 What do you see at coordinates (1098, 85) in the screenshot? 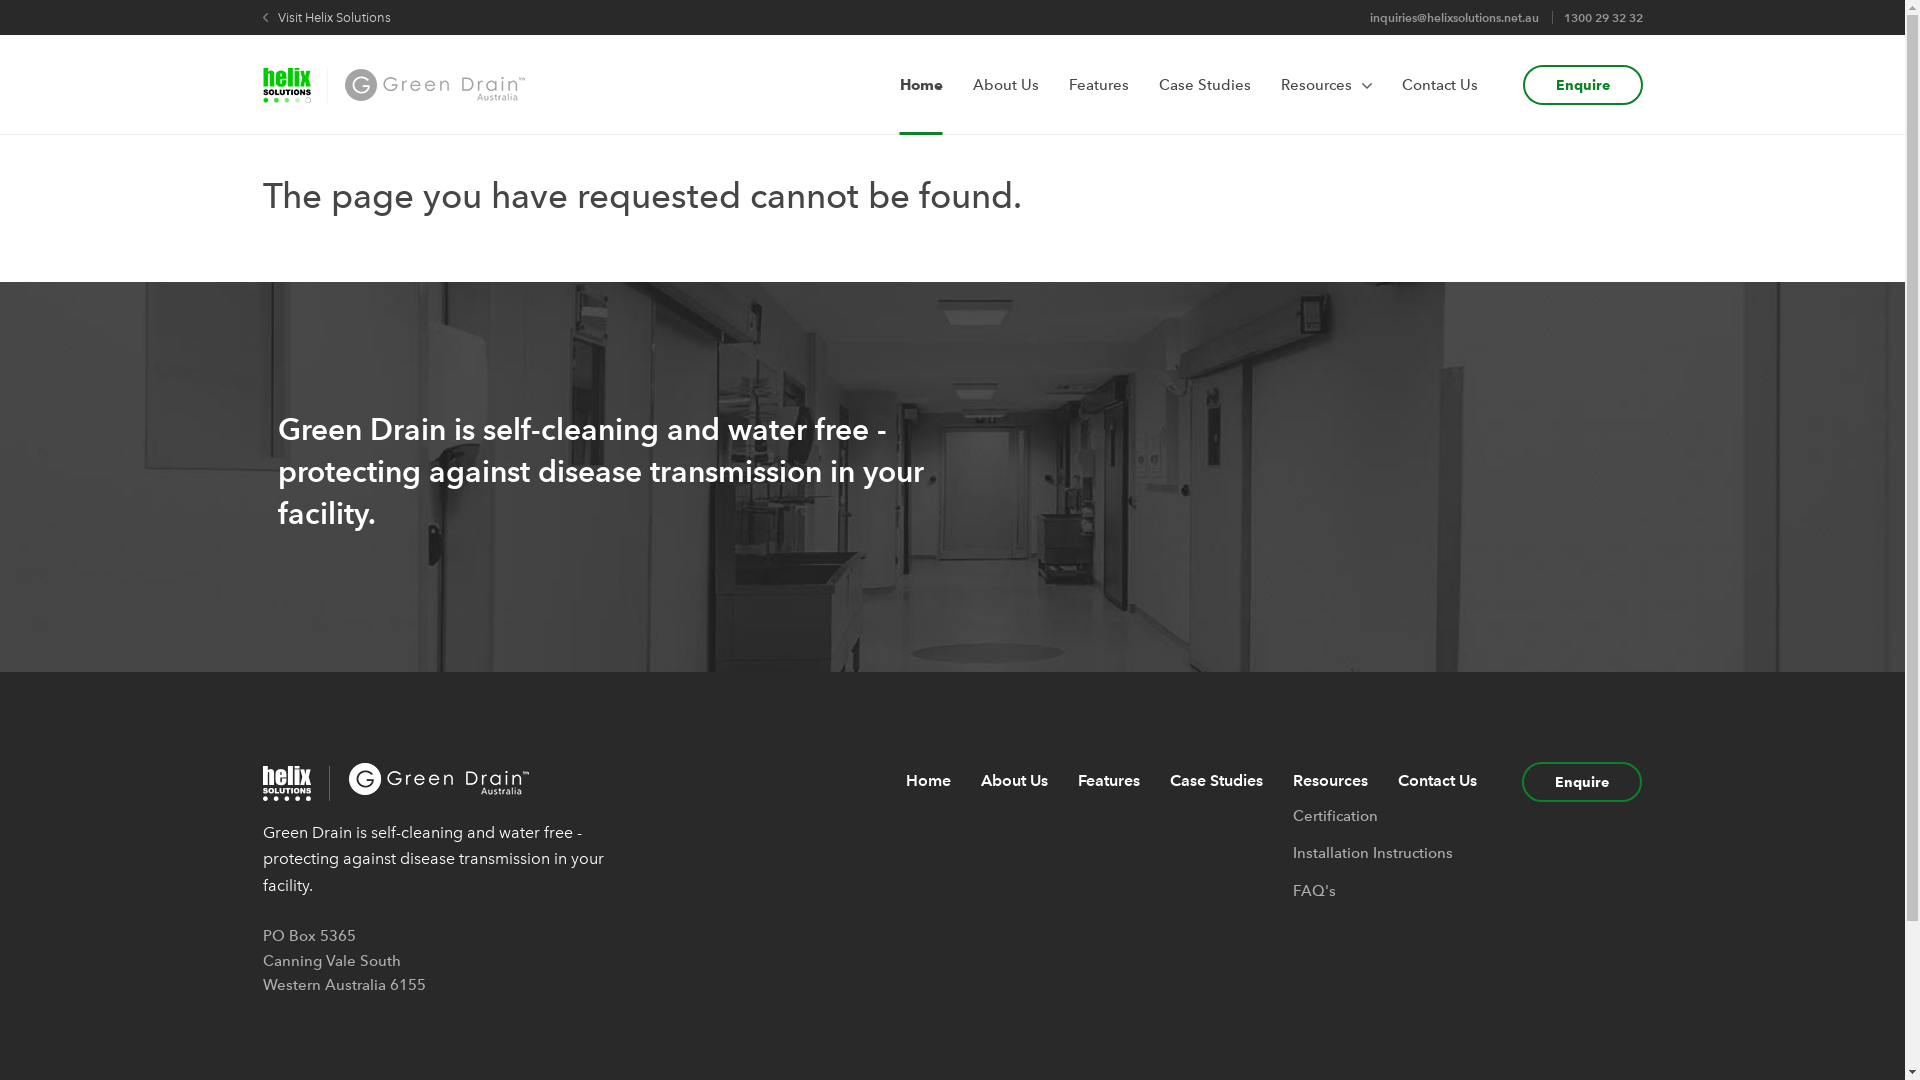
I see `Features` at bounding box center [1098, 85].